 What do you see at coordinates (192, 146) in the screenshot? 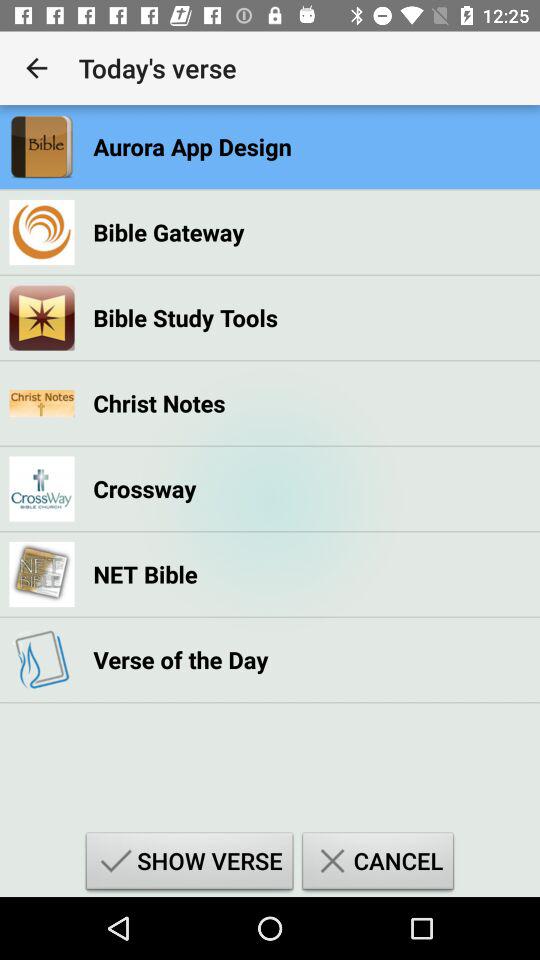
I see `turn off aurora app design` at bounding box center [192, 146].